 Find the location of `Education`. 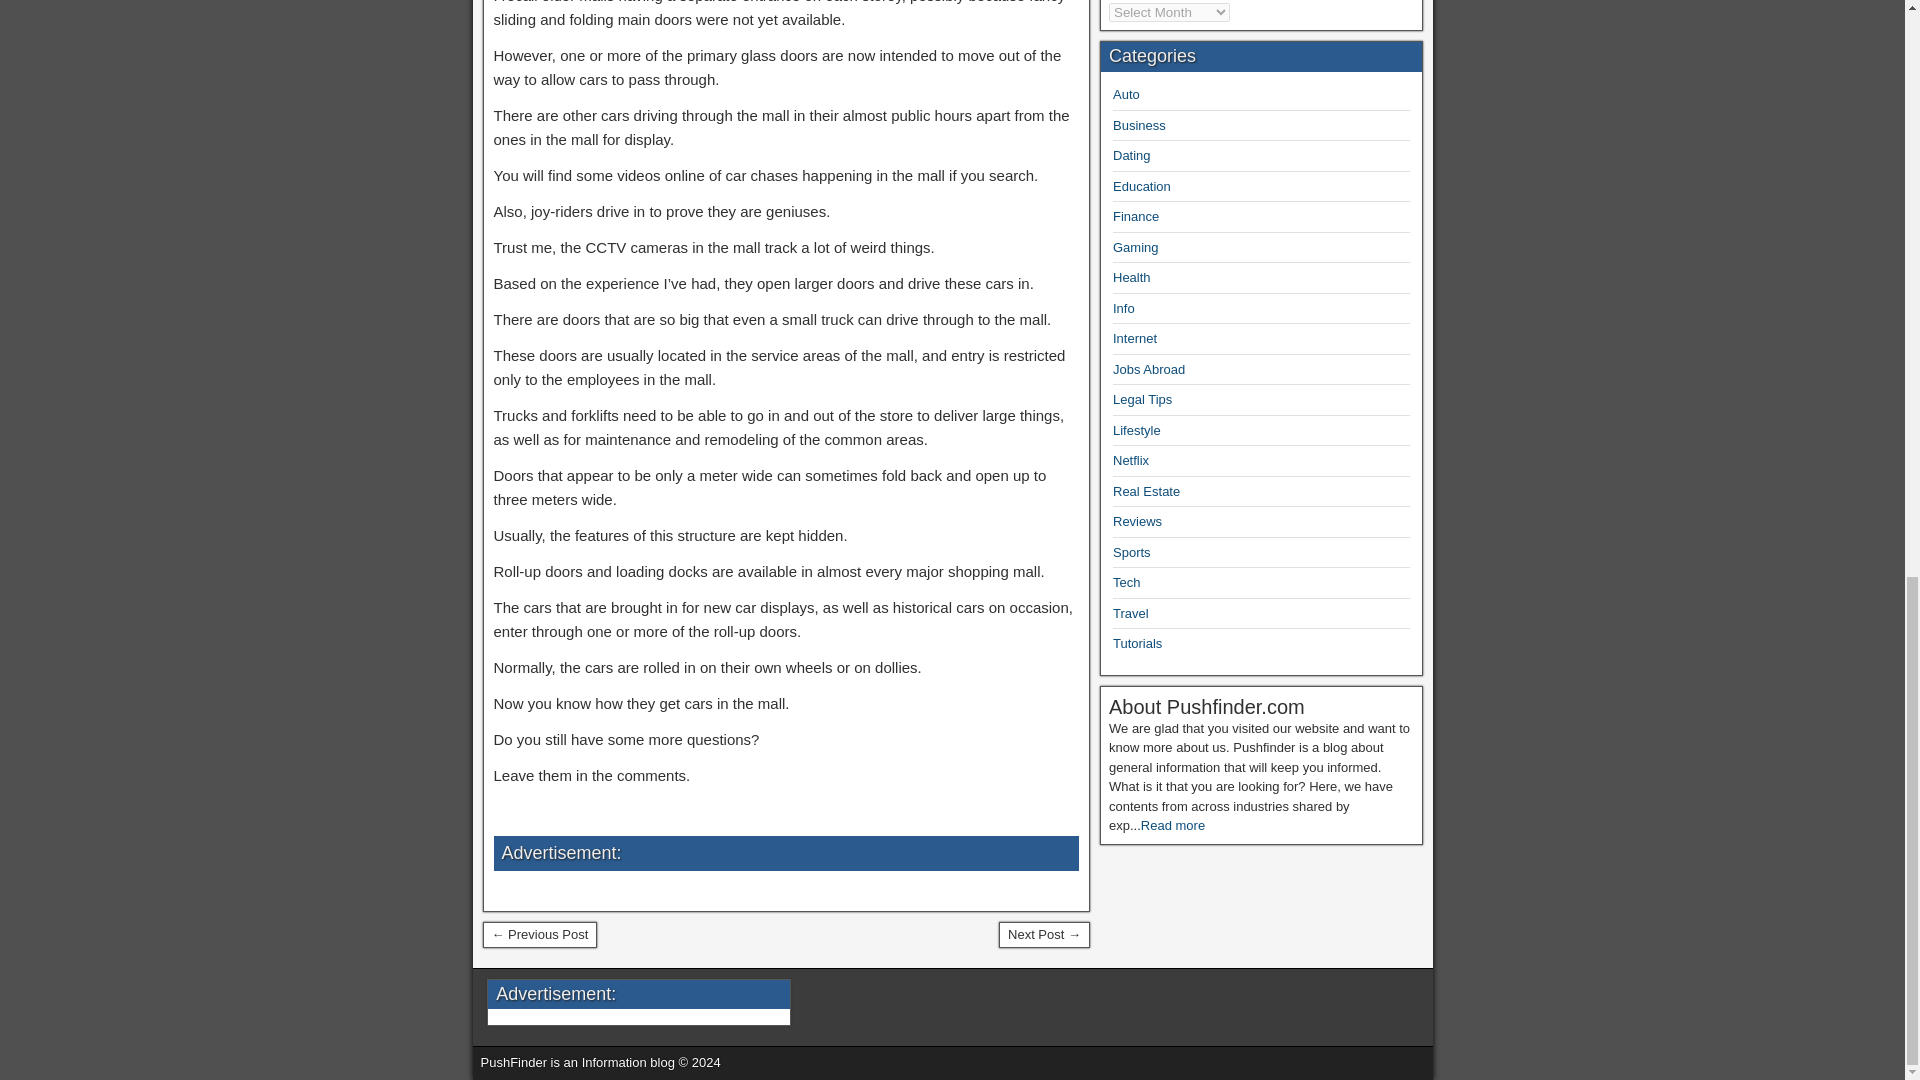

Education is located at coordinates (1142, 186).